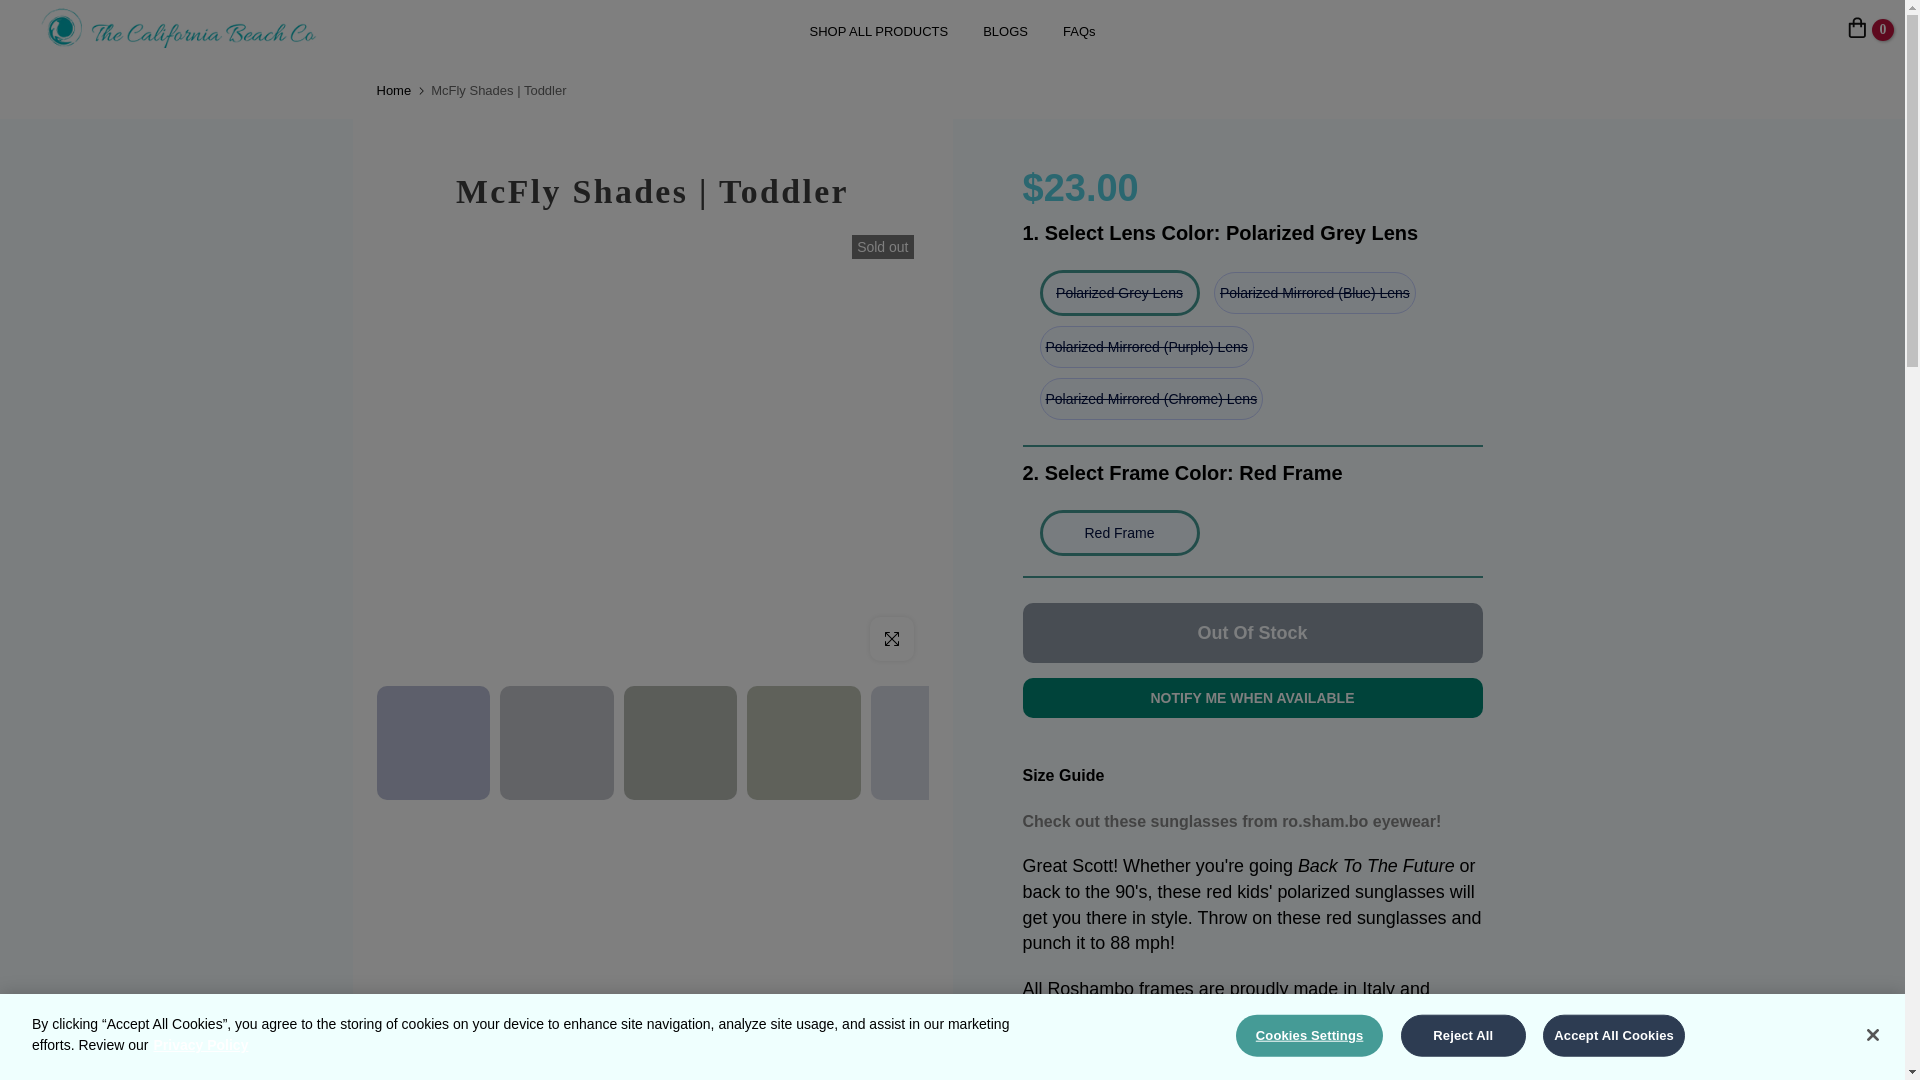 This screenshot has height=1080, width=1920. Describe the element at coordinates (1857, 30) in the screenshot. I see `0` at that location.